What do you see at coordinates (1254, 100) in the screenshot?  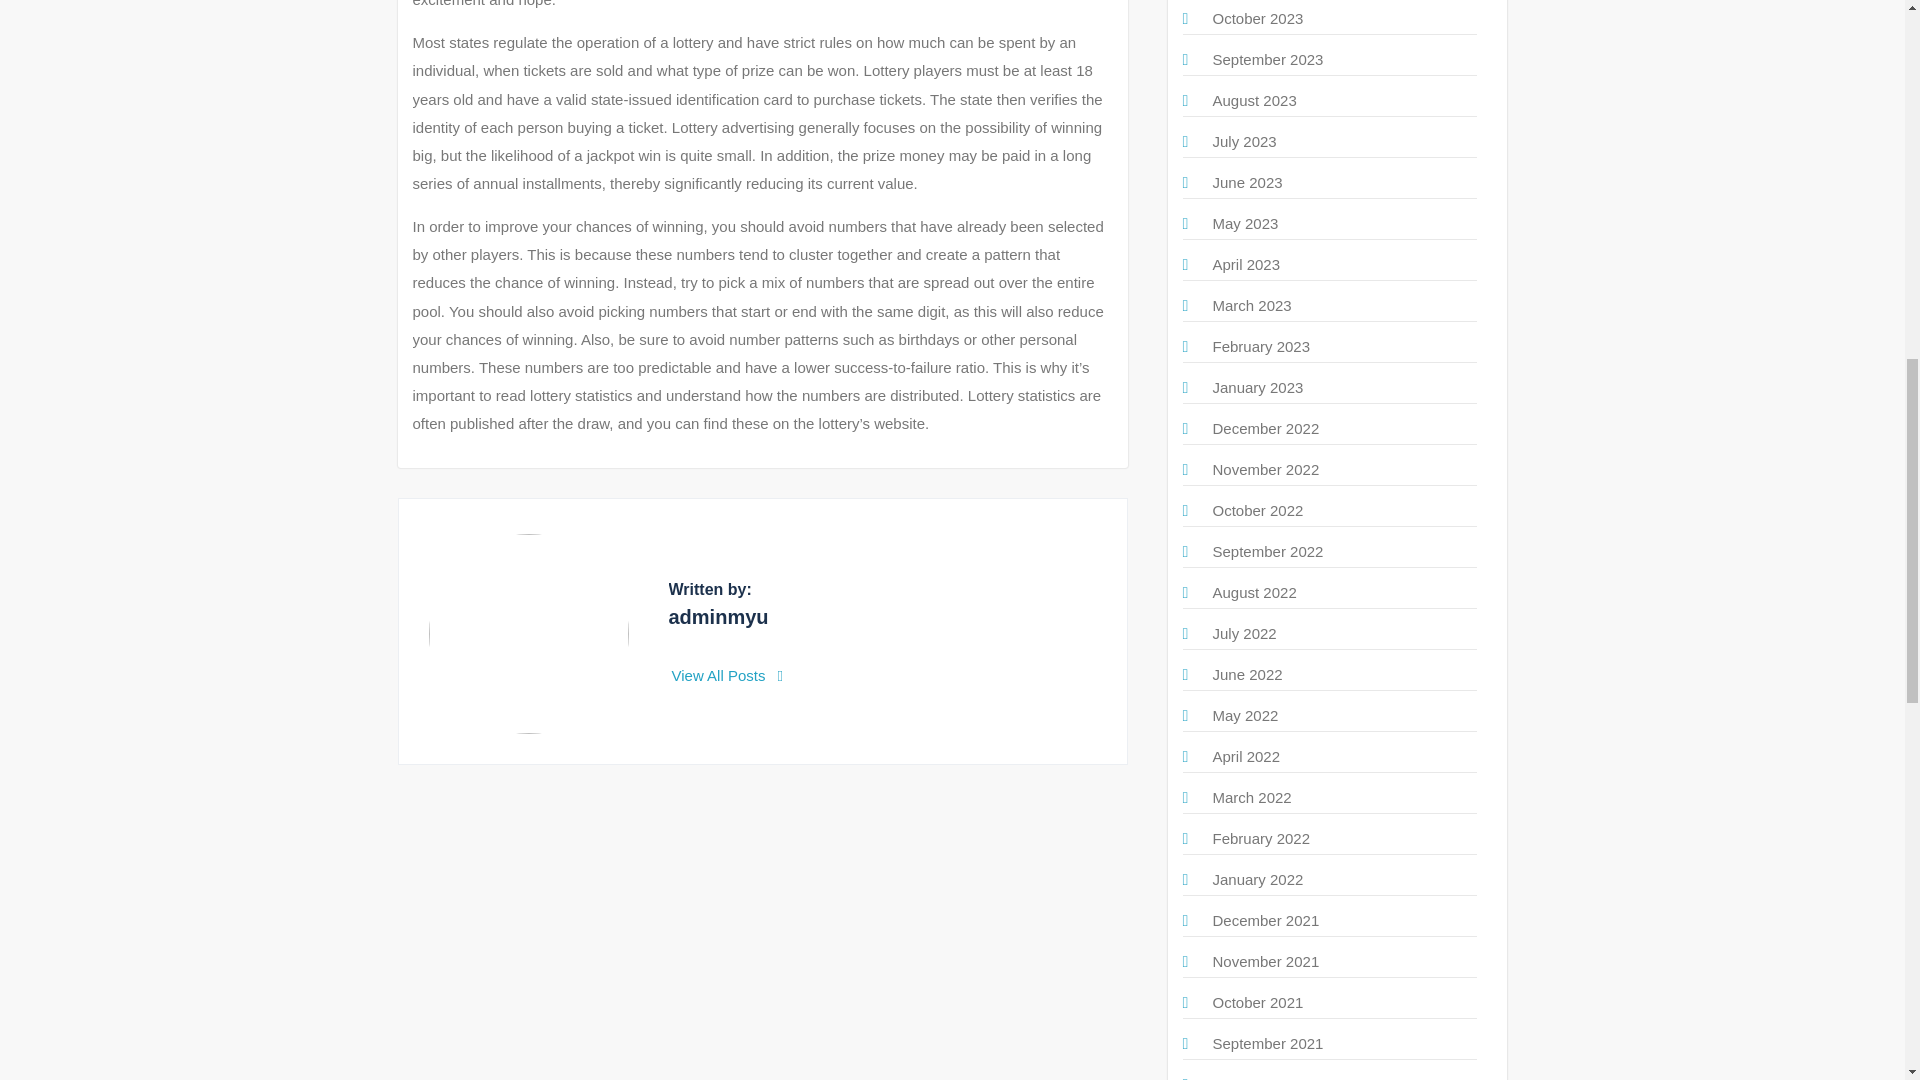 I see `August 2023` at bounding box center [1254, 100].